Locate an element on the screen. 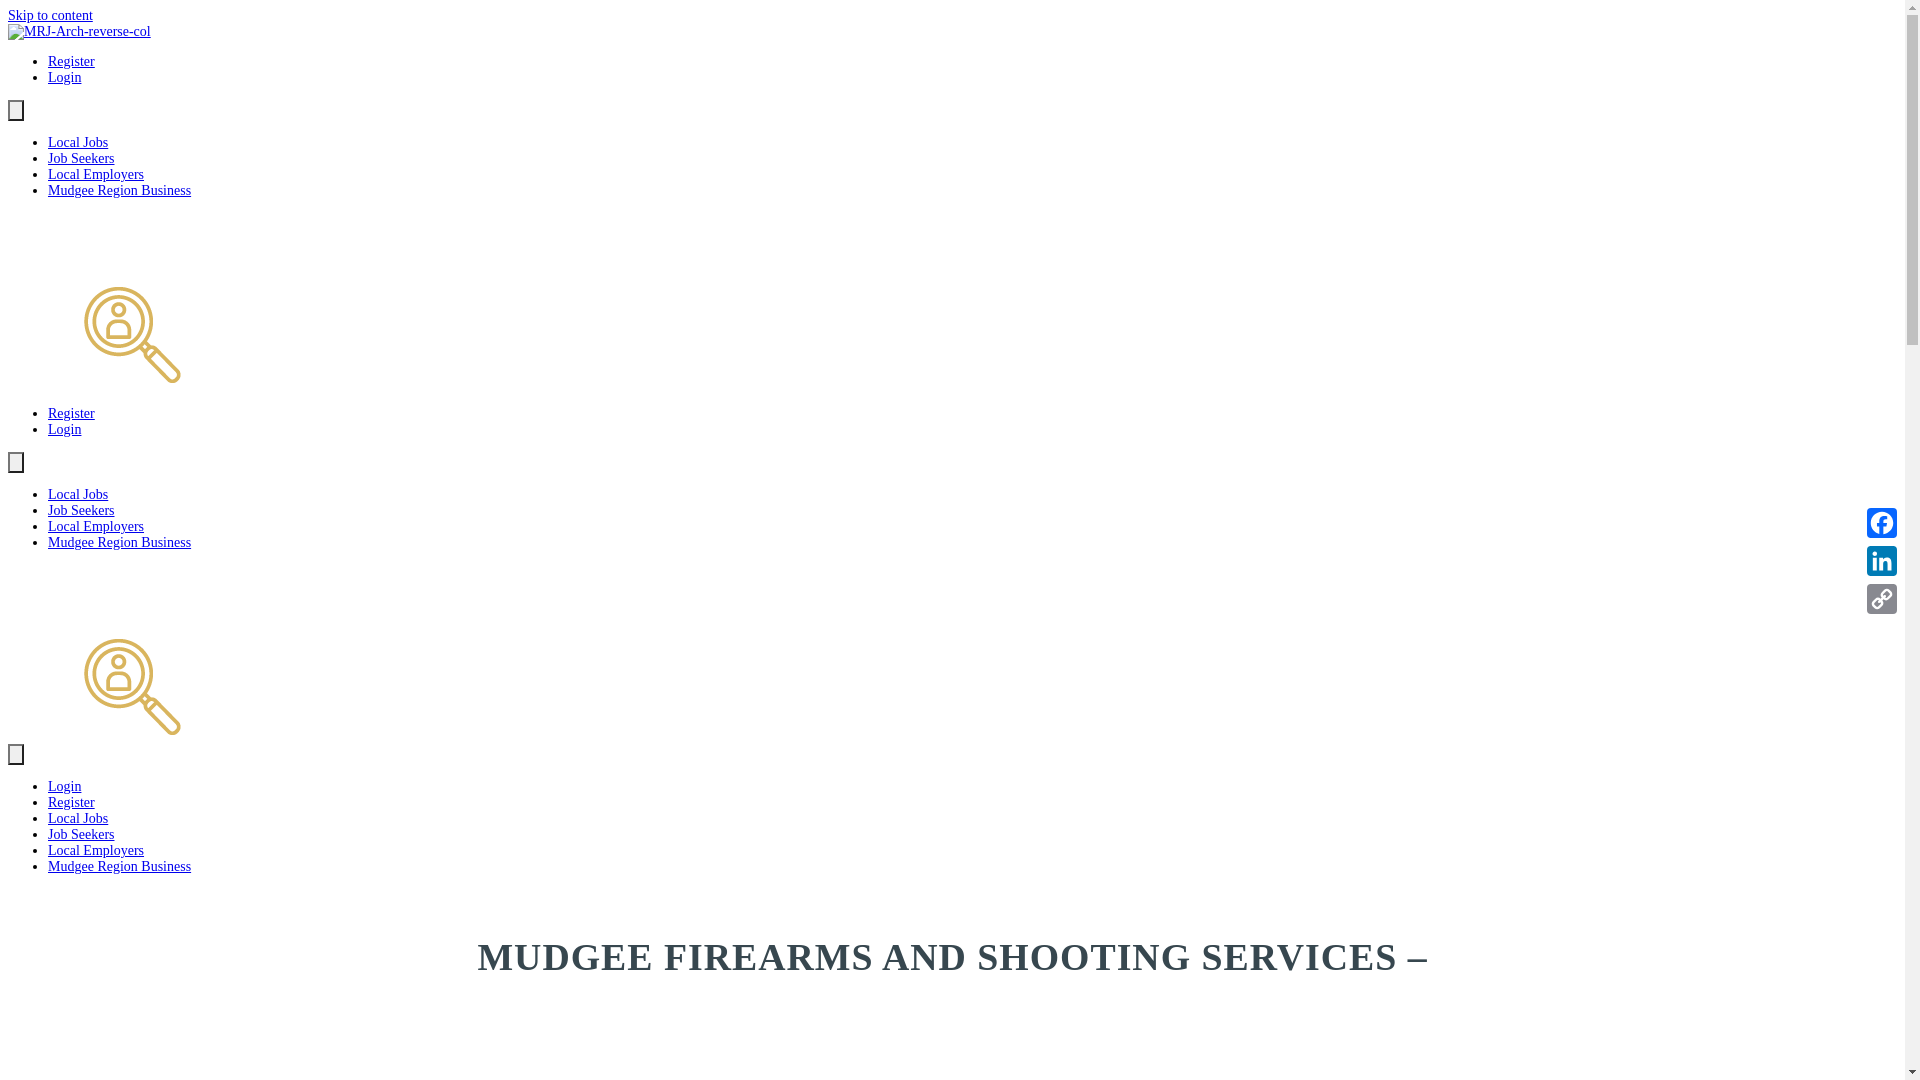 The height and width of the screenshot is (1080, 1920). Register is located at coordinates (72, 414).